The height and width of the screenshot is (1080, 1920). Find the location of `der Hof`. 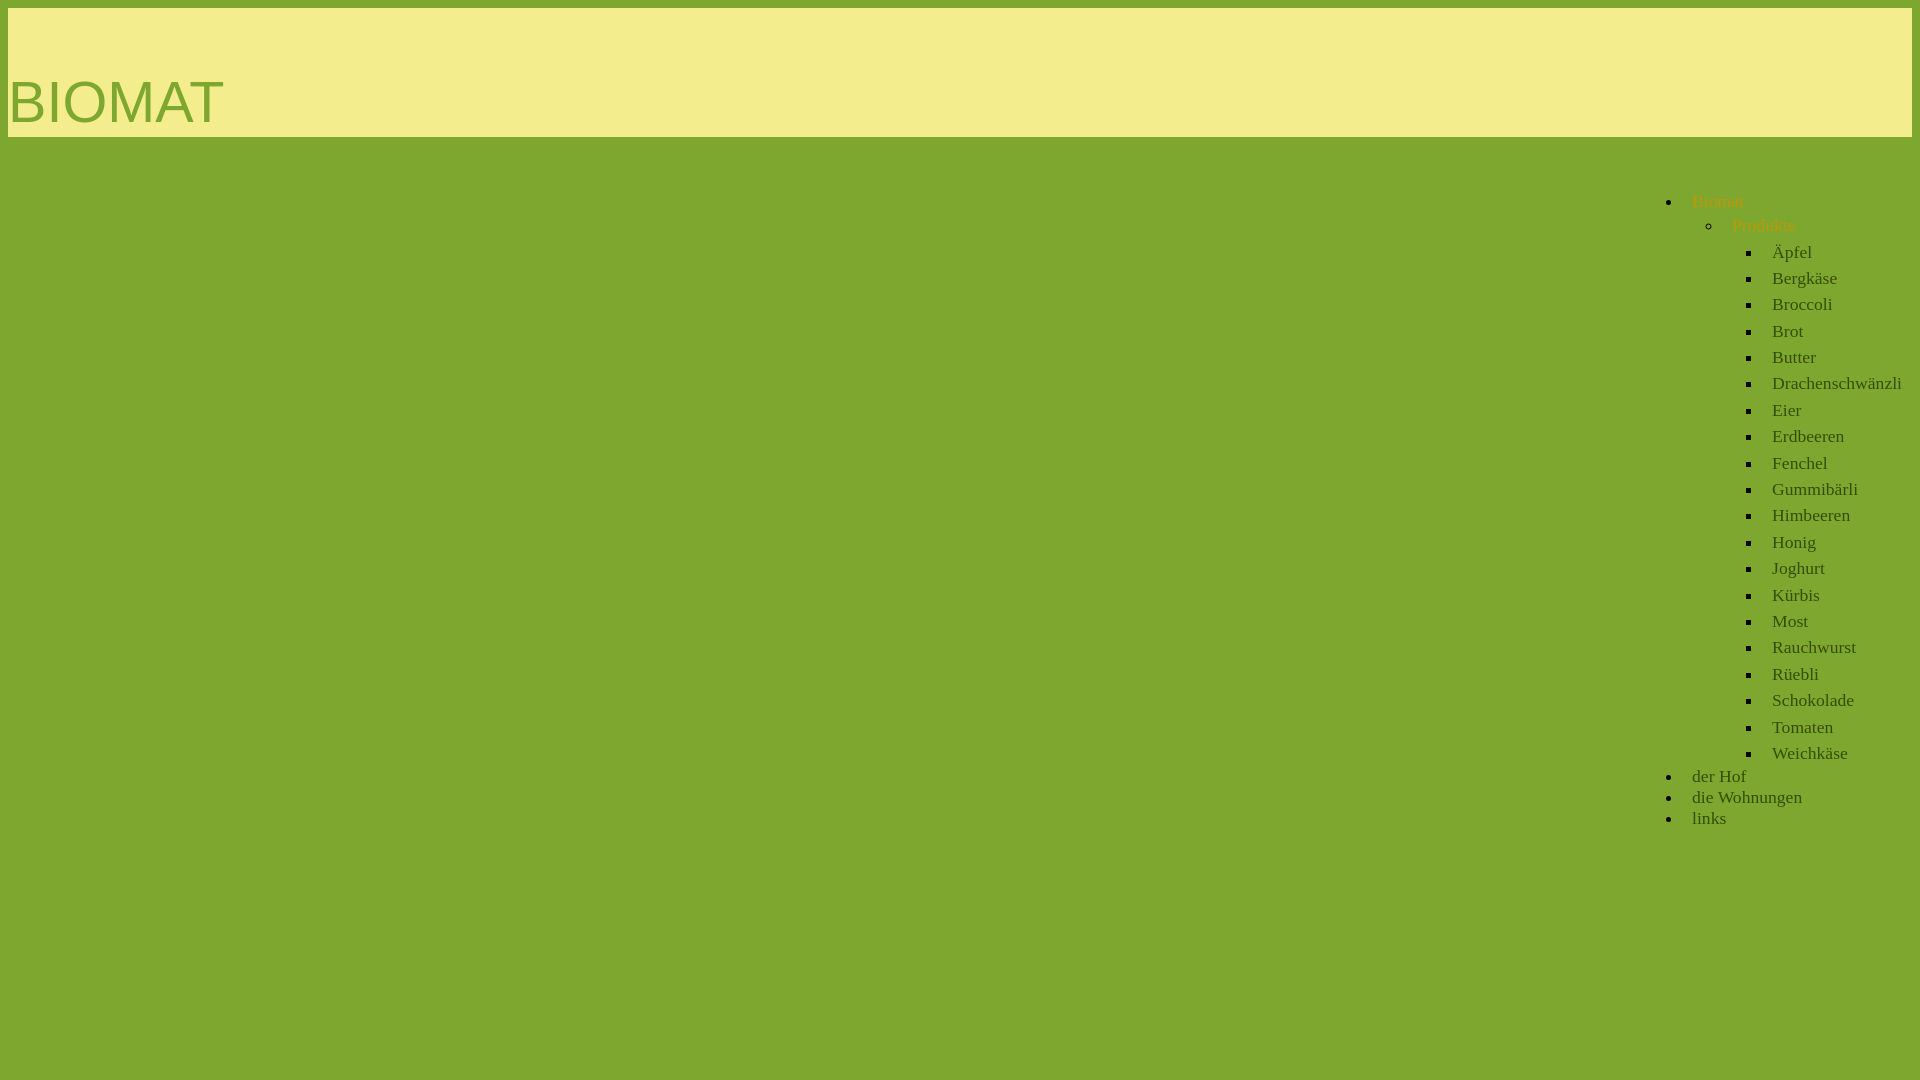

der Hof is located at coordinates (1719, 776).